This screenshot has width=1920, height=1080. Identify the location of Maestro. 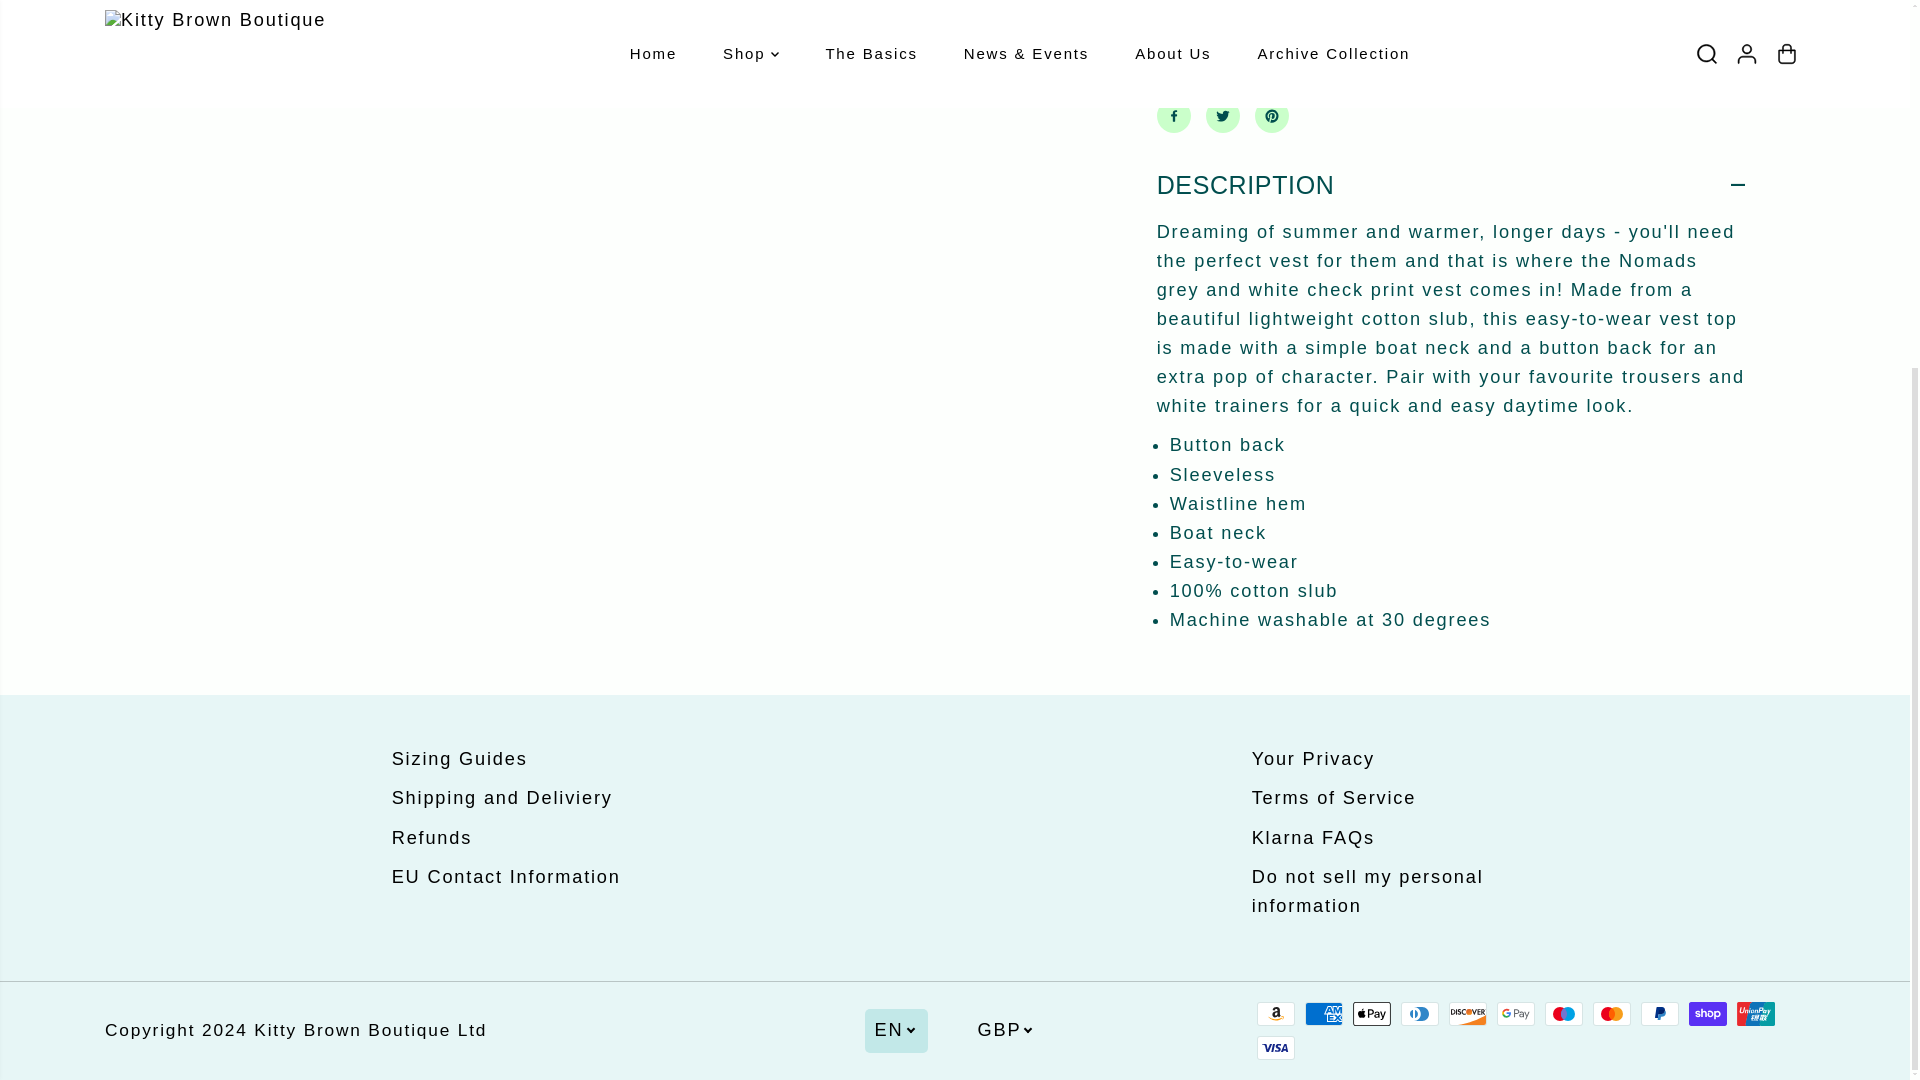
(1564, 1014).